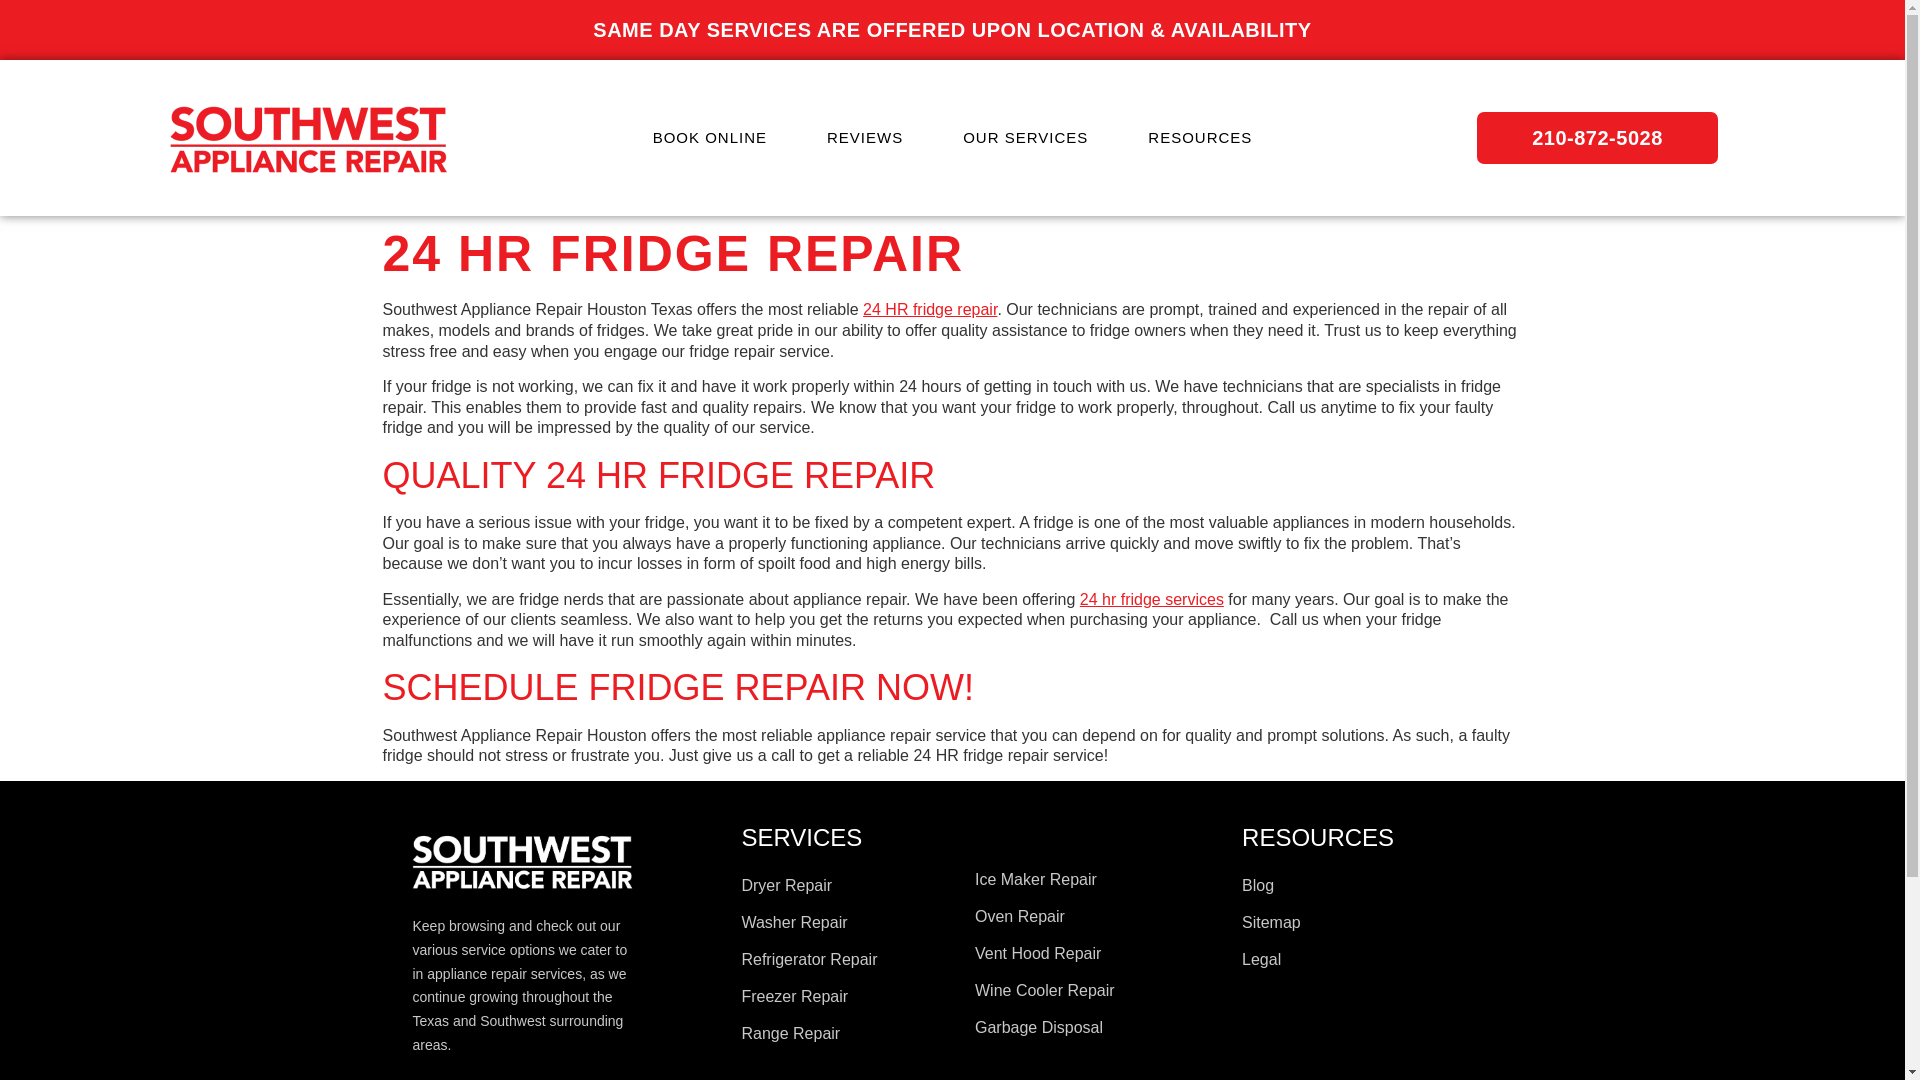 This screenshot has width=1920, height=1080. I want to click on Wine Cooler Repair, so click(1098, 990).